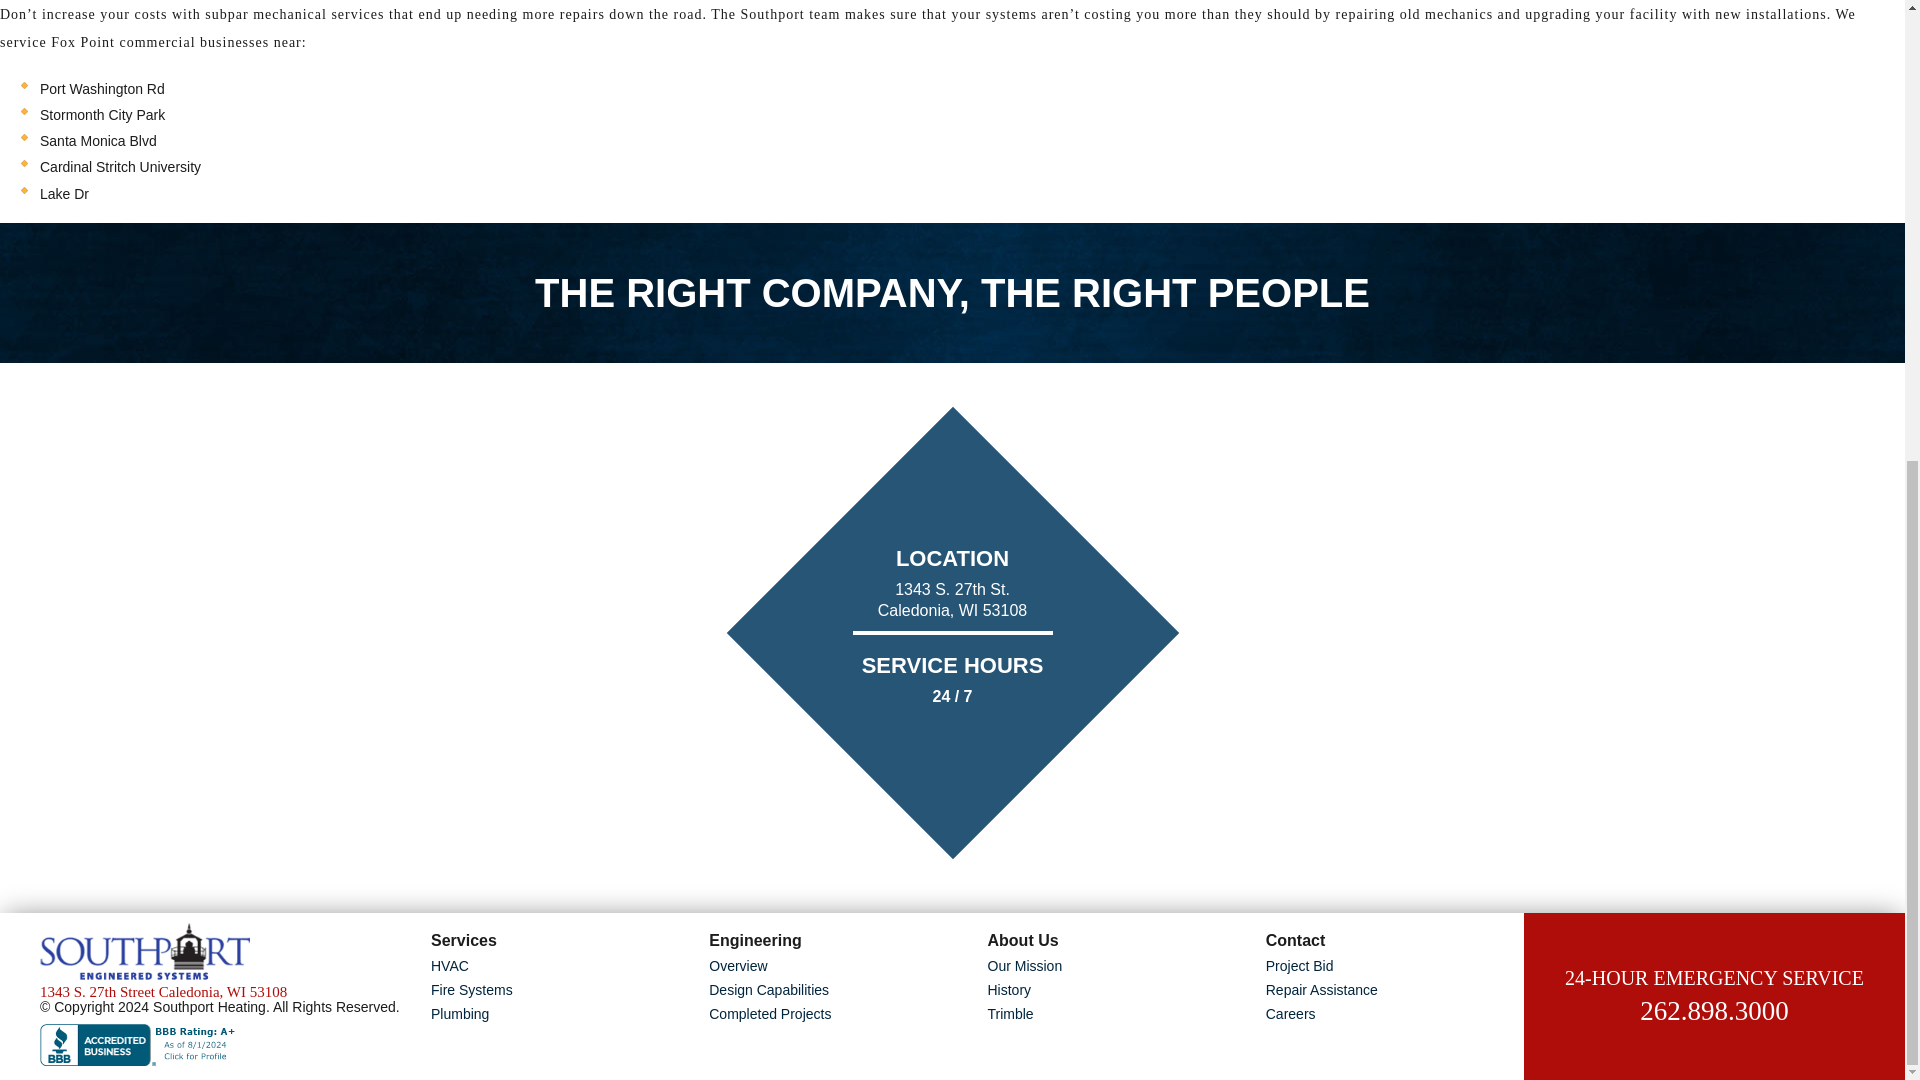  What do you see at coordinates (560, 990) in the screenshot?
I see `Fire Systems` at bounding box center [560, 990].